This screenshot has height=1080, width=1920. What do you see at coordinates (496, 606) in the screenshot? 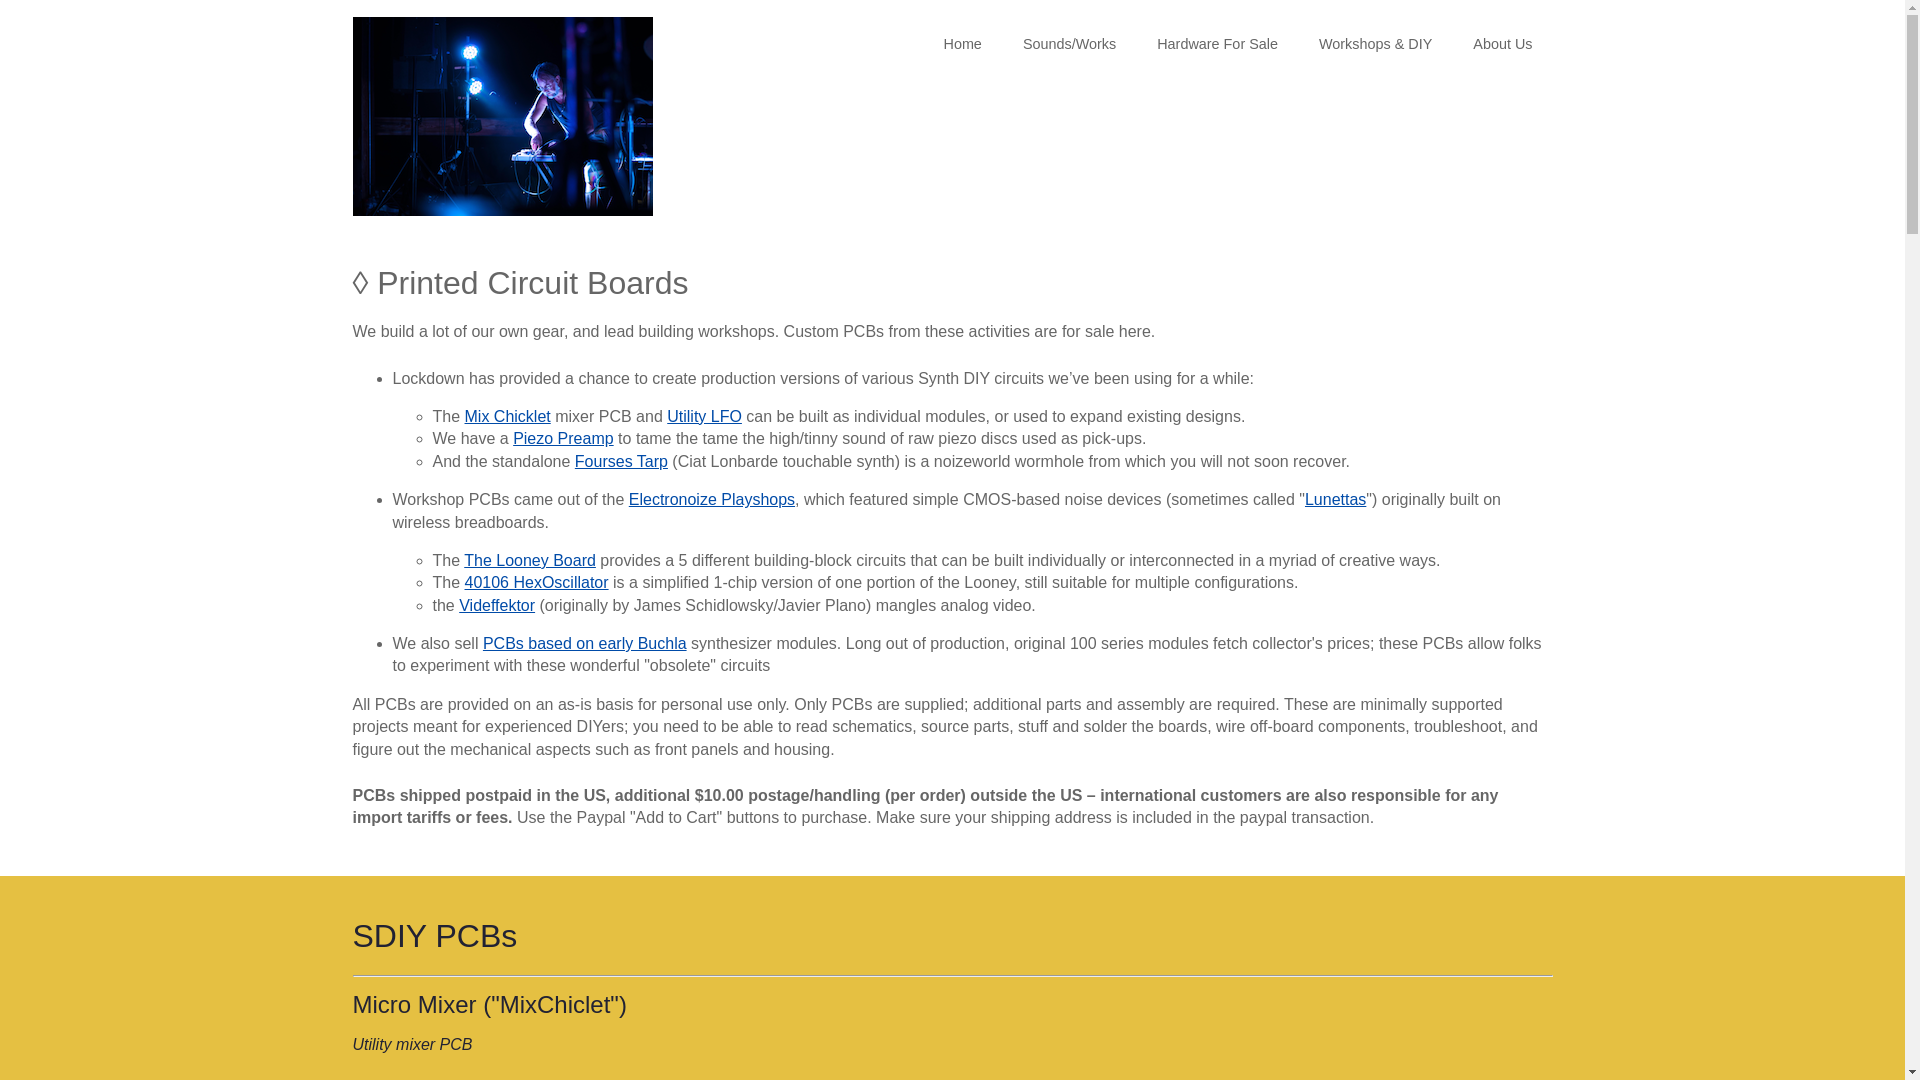
I see `Videffektor` at bounding box center [496, 606].